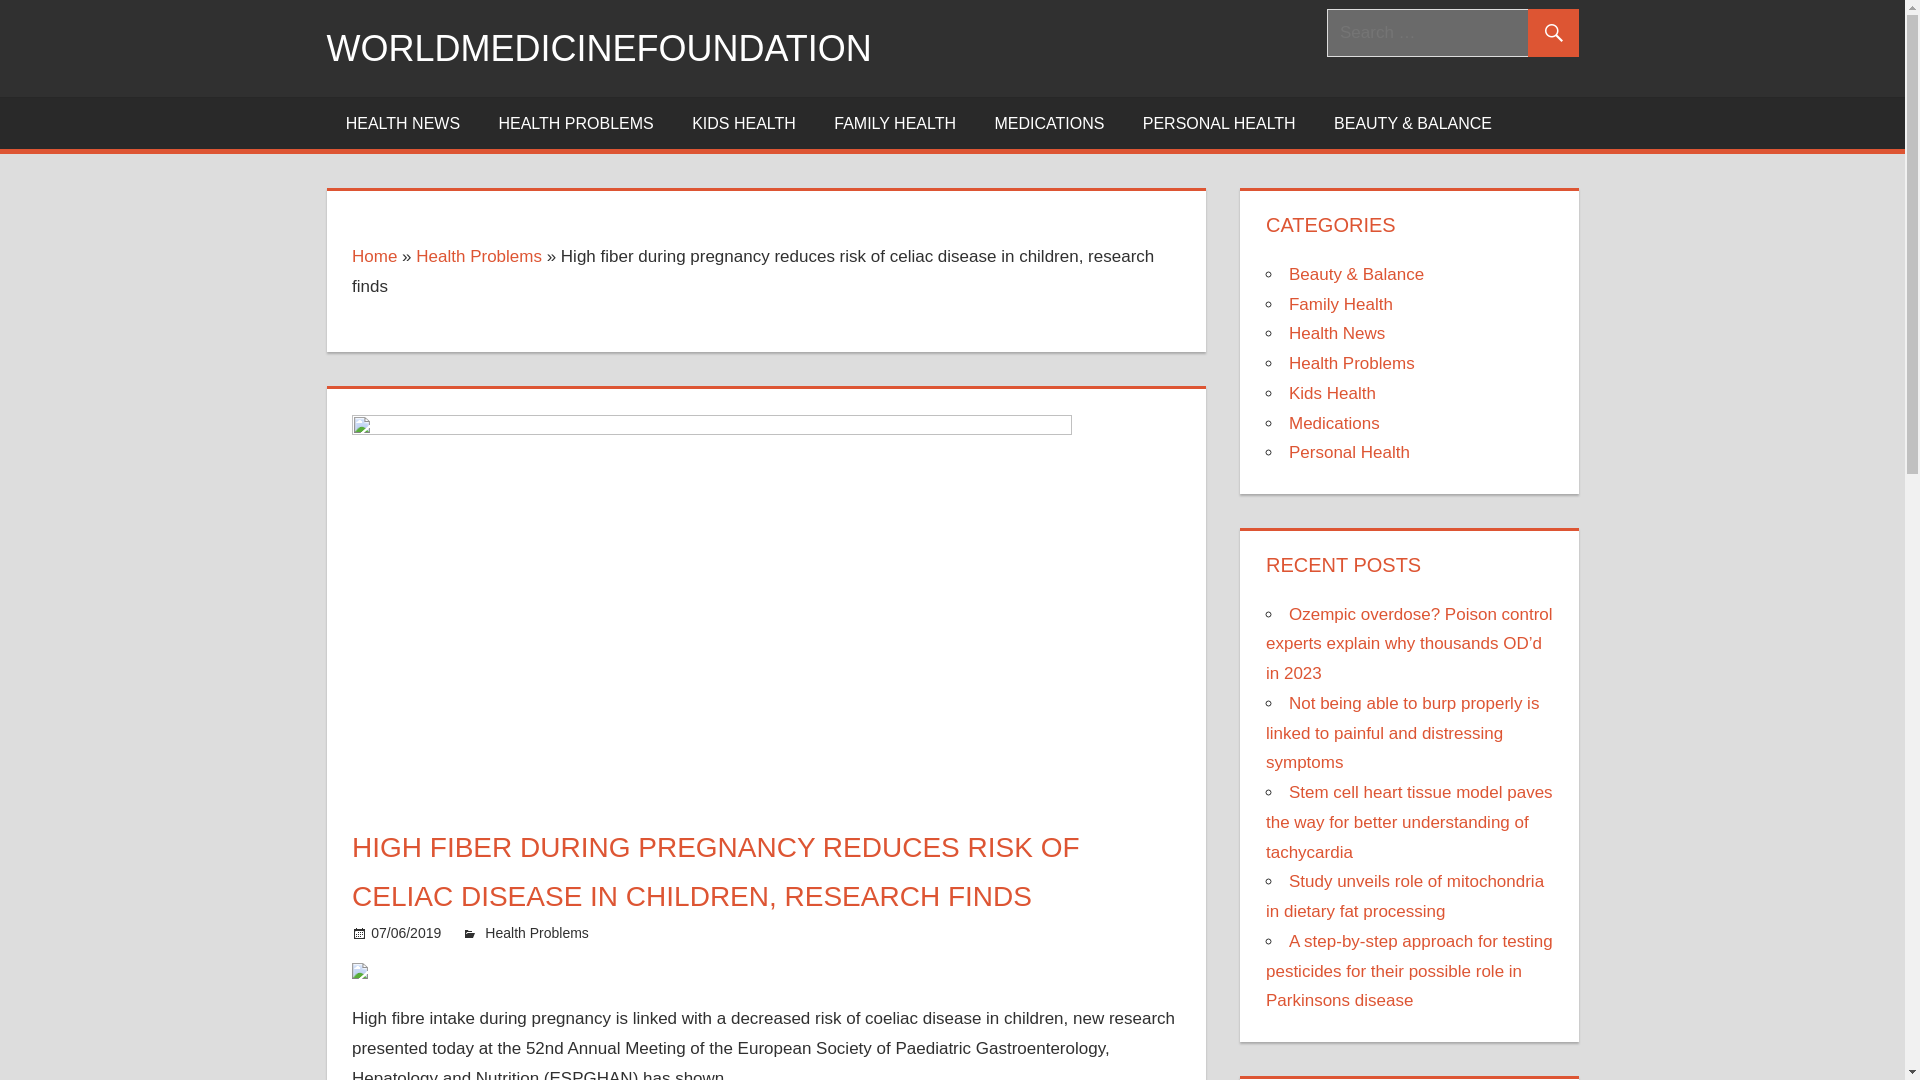 The width and height of the screenshot is (1920, 1080). Describe the element at coordinates (374, 256) in the screenshot. I see `Home` at that location.